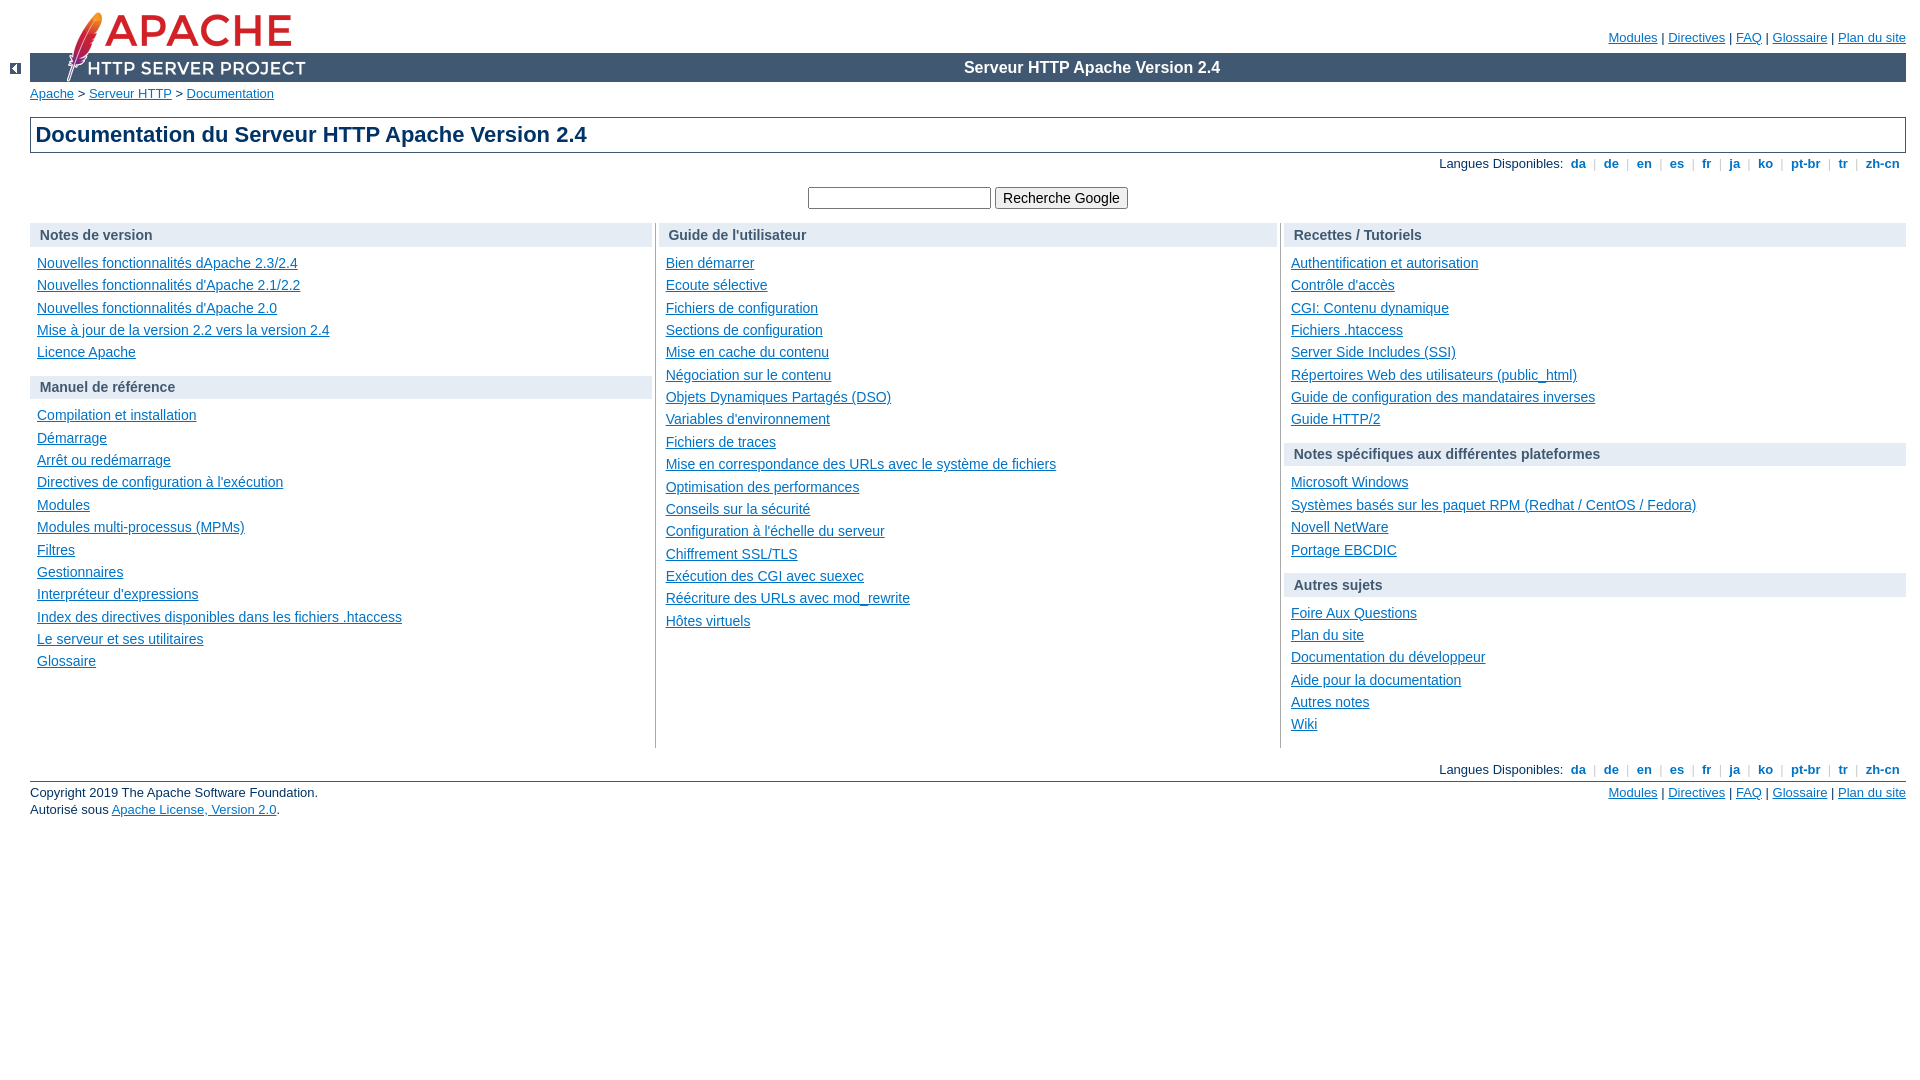 This screenshot has width=1920, height=1080. Describe the element at coordinates (737, 235) in the screenshot. I see `Guide de l'utilisateur` at that location.